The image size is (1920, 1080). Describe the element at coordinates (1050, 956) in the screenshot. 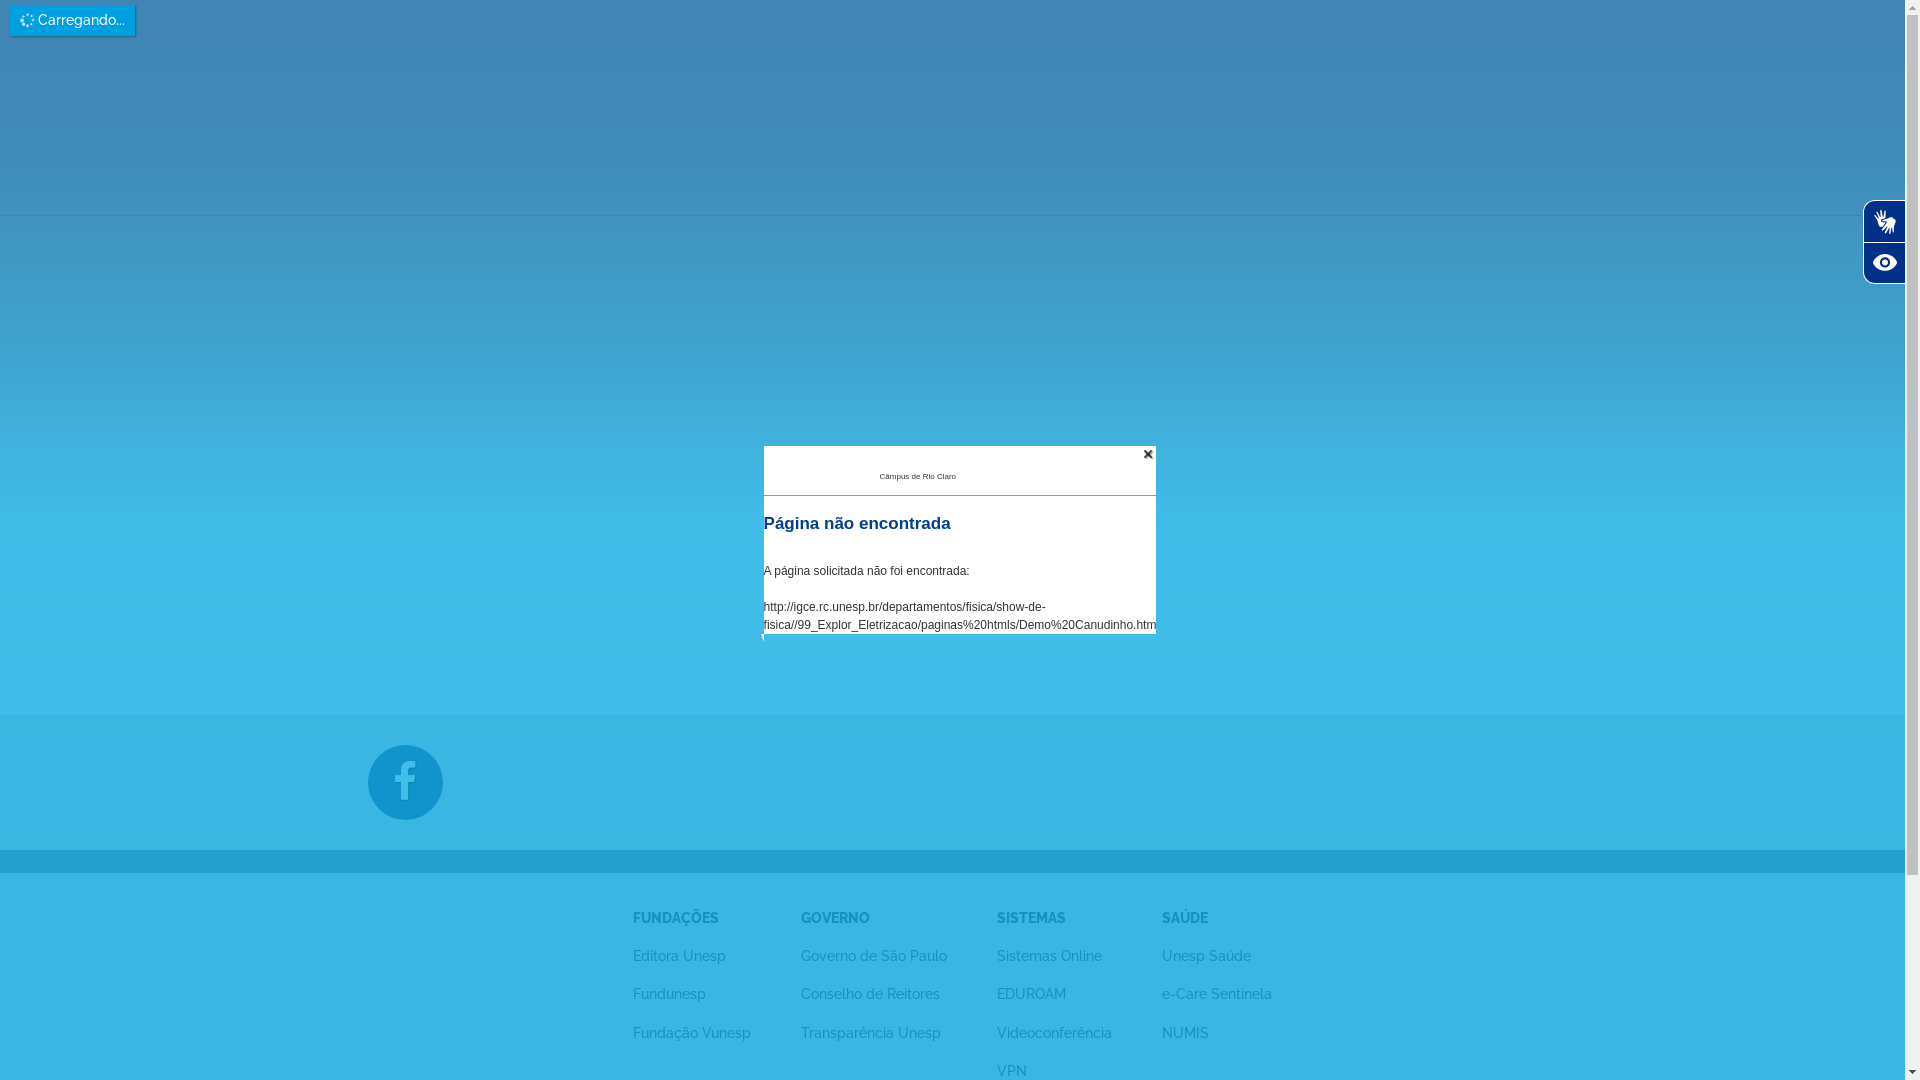

I see `Sistemas Online` at that location.